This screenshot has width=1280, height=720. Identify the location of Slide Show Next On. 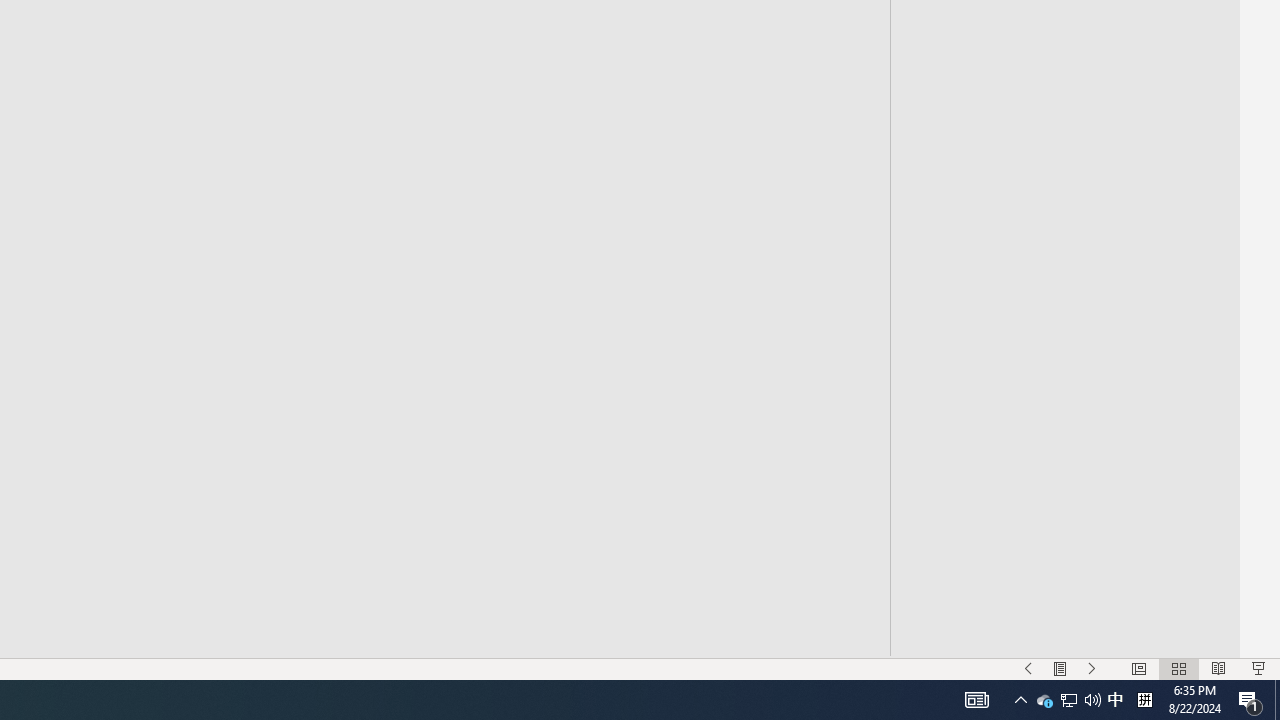
(1092, 668).